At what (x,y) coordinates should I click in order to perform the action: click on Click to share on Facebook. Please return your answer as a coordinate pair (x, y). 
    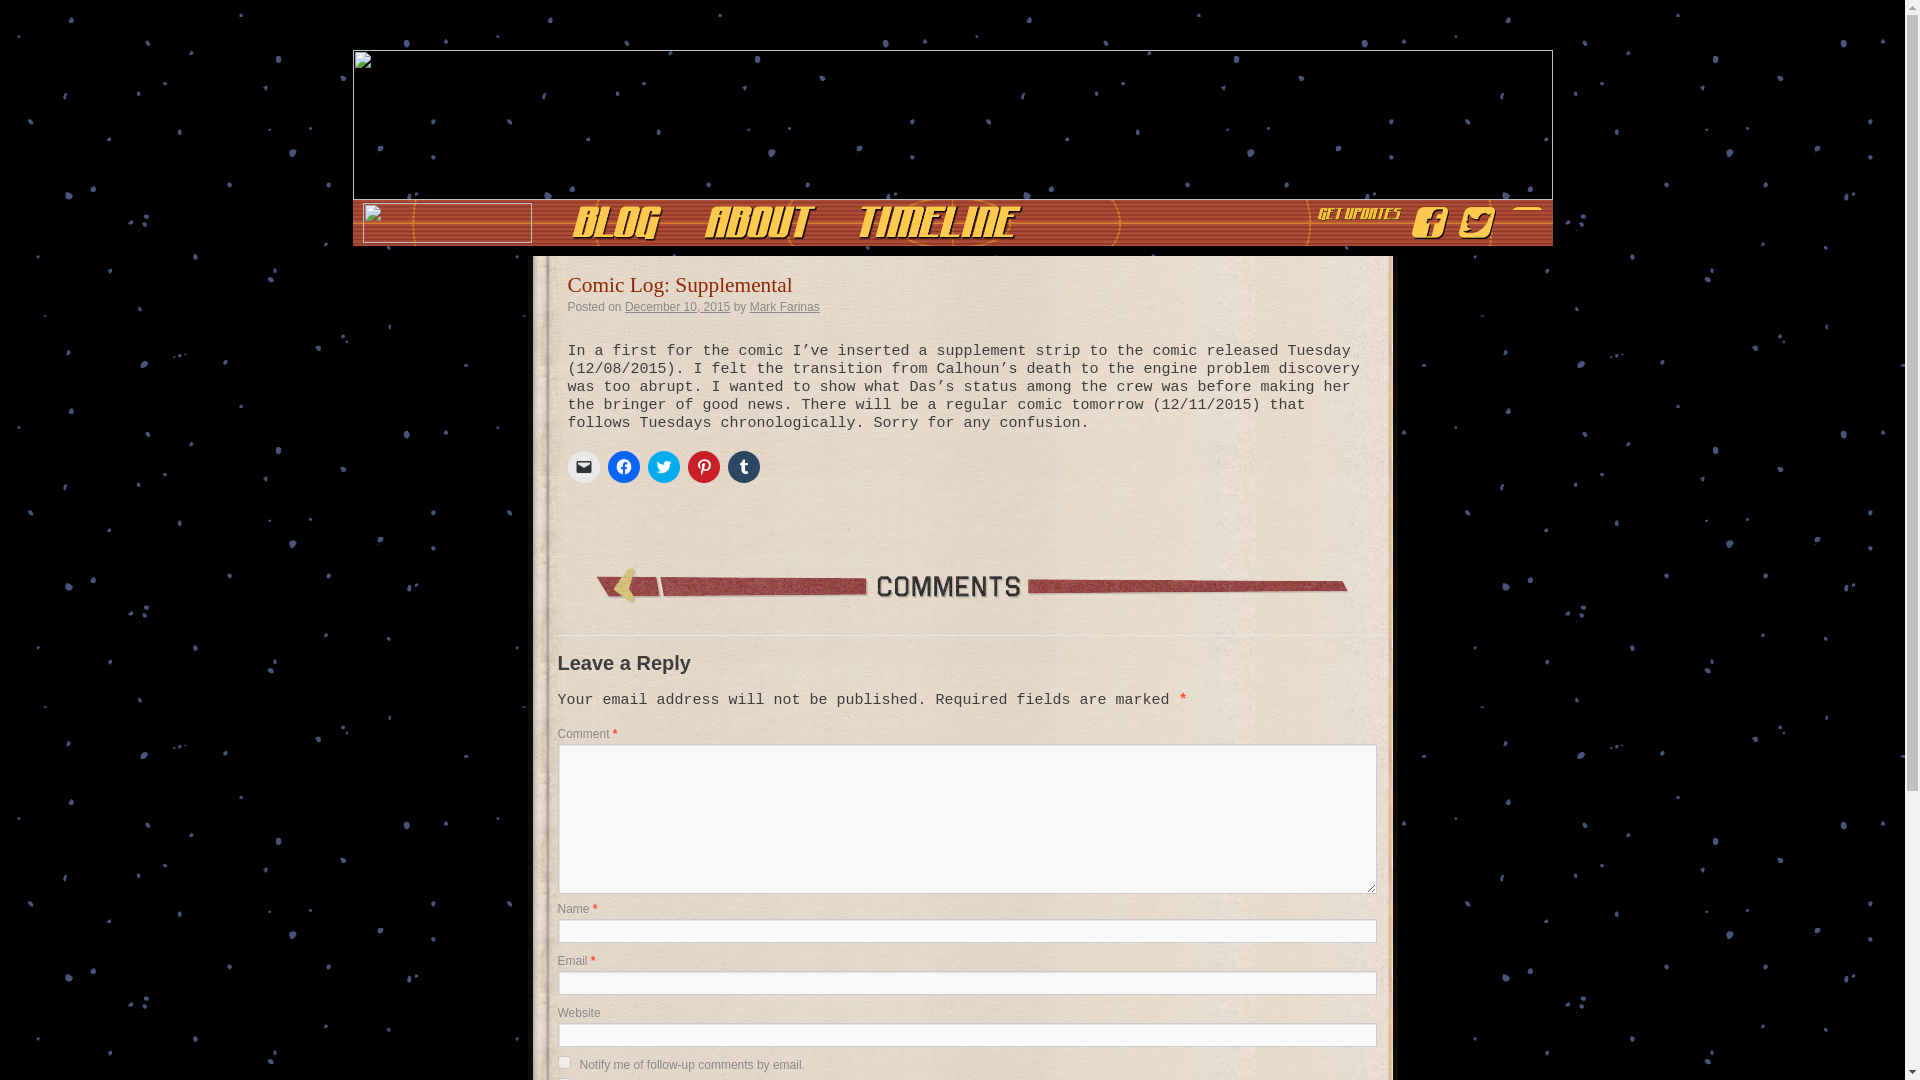
    Looking at the image, I should click on (624, 466).